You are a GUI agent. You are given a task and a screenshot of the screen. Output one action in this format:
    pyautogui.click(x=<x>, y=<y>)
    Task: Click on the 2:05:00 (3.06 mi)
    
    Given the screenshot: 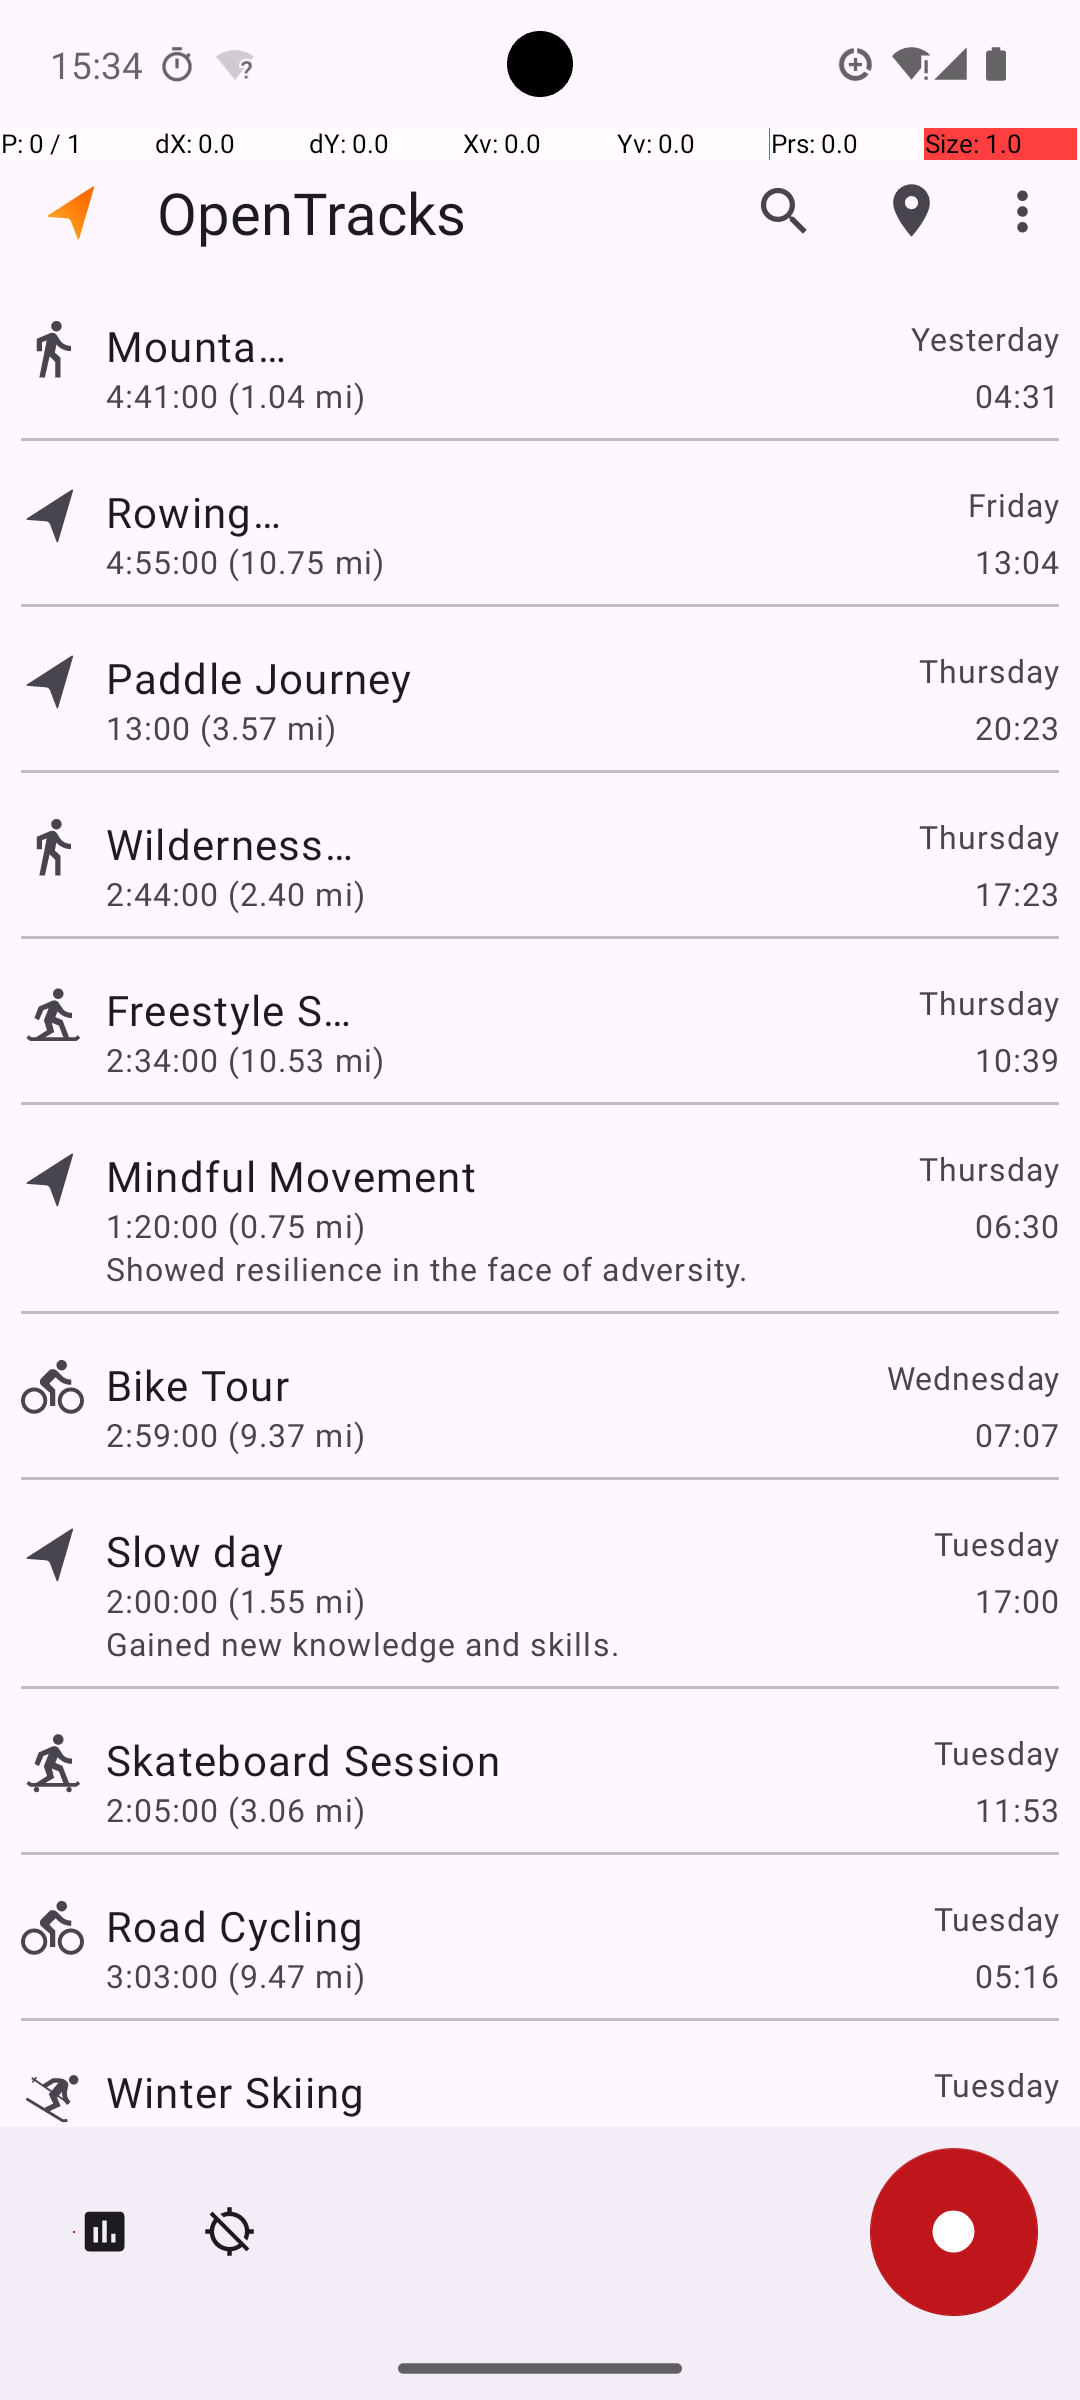 What is the action you would take?
    pyautogui.click(x=236, y=1810)
    